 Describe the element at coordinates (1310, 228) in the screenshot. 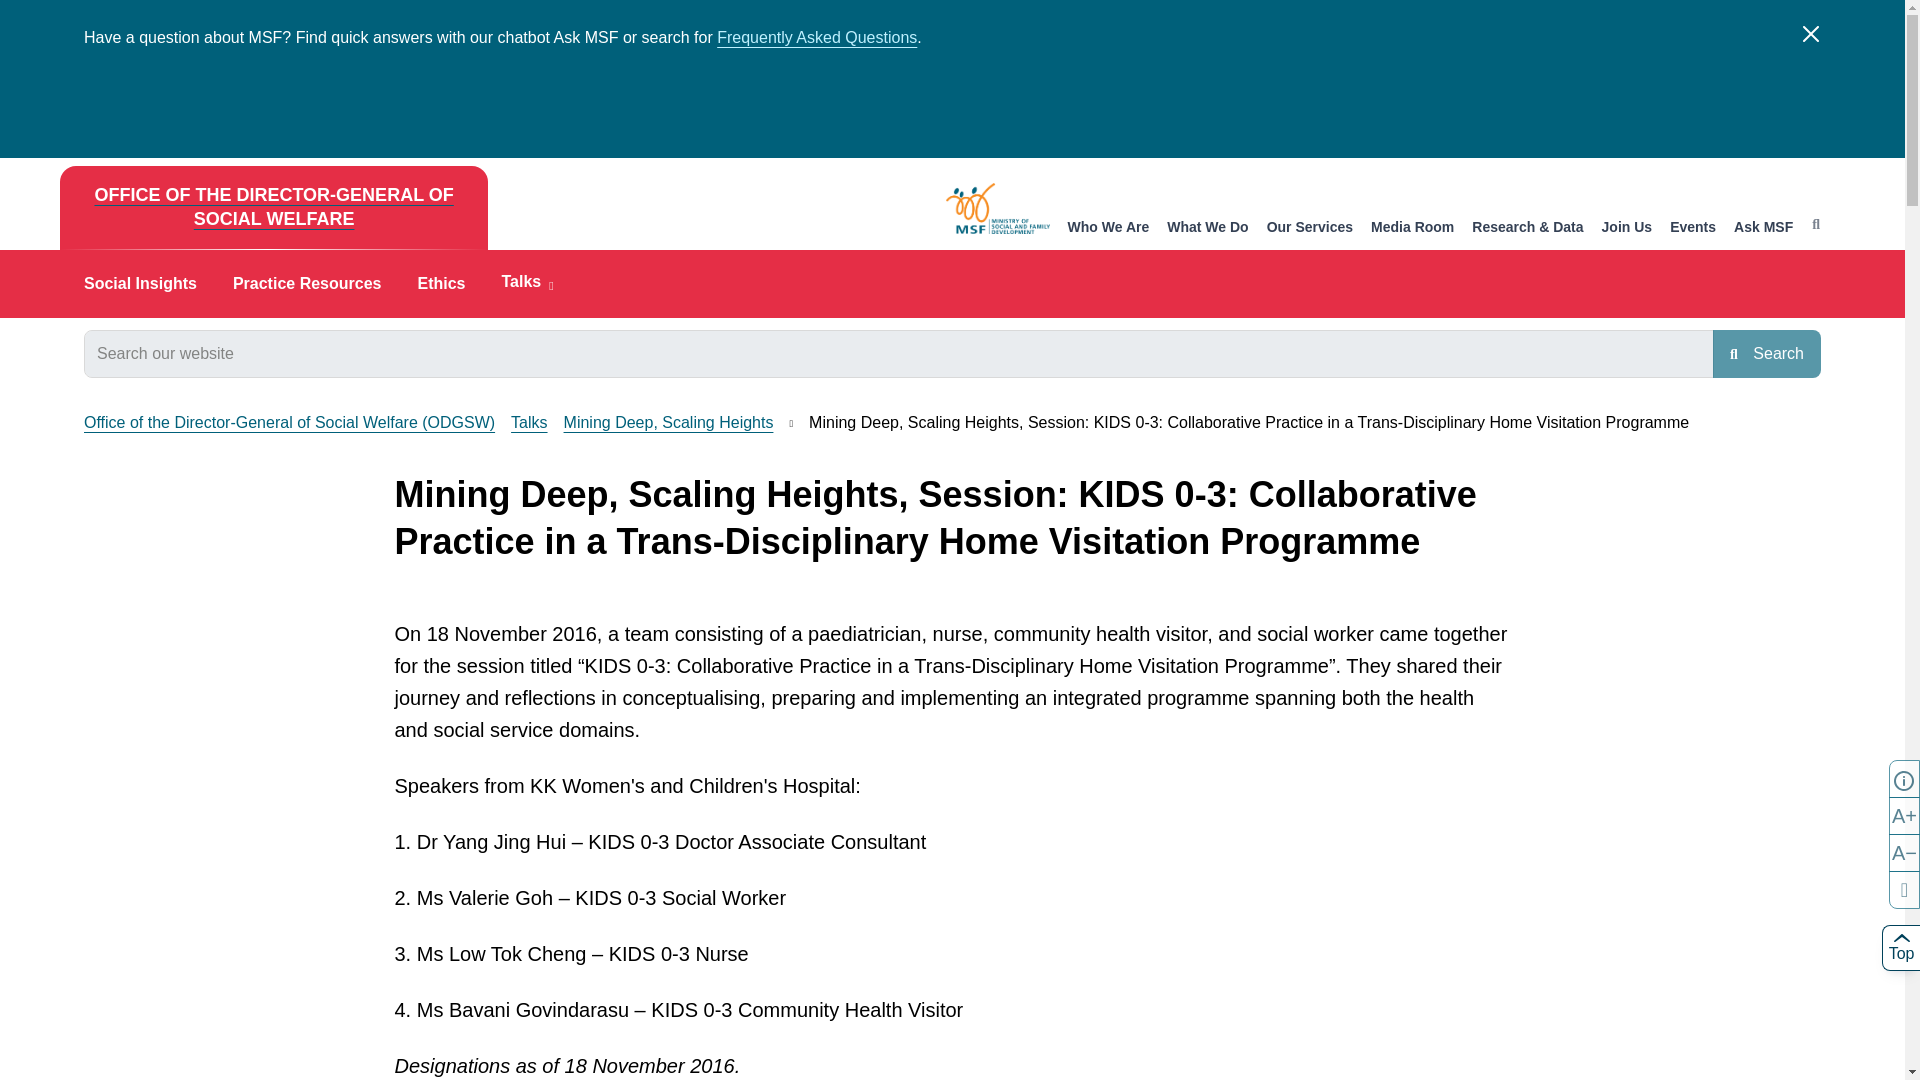

I see `Our Services` at that location.